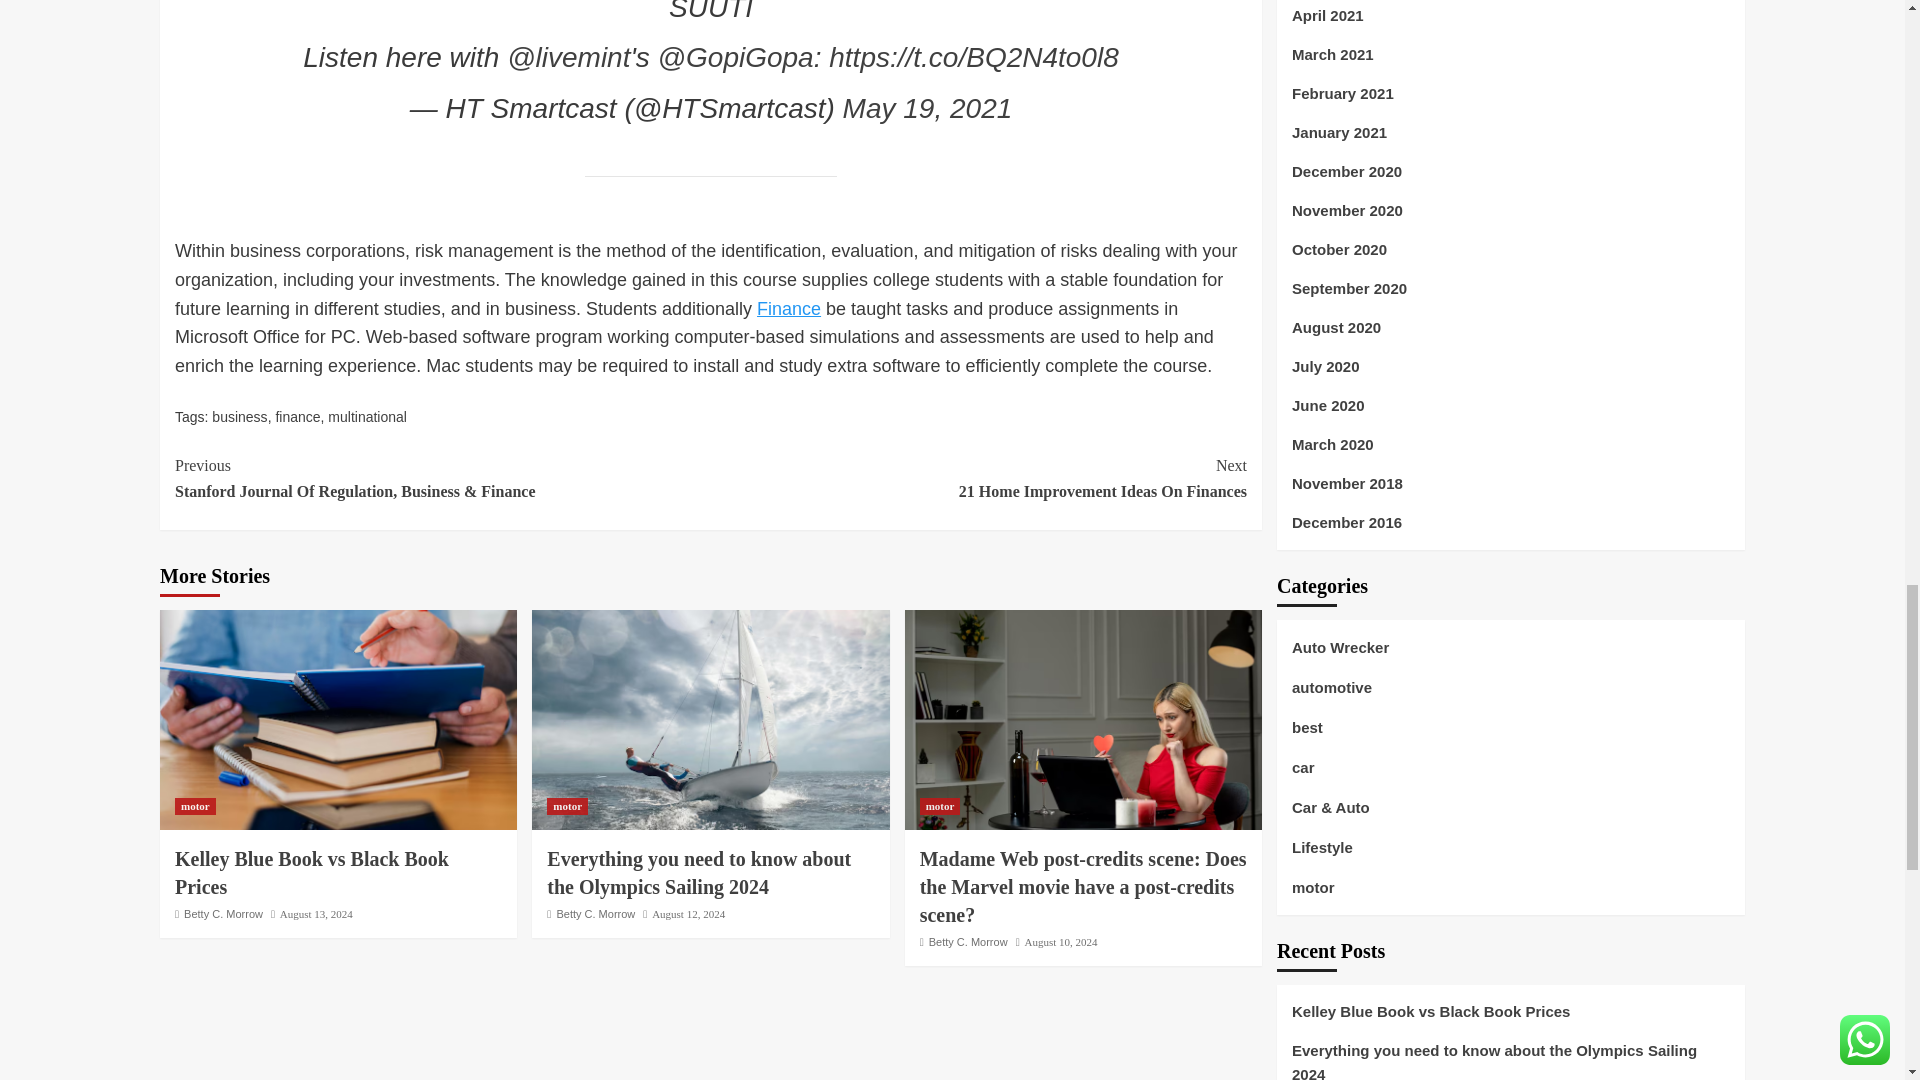 The height and width of the screenshot is (1080, 1920). What do you see at coordinates (928, 108) in the screenshot?
I see `May 19, 2021` at bounding box center [928, 108].